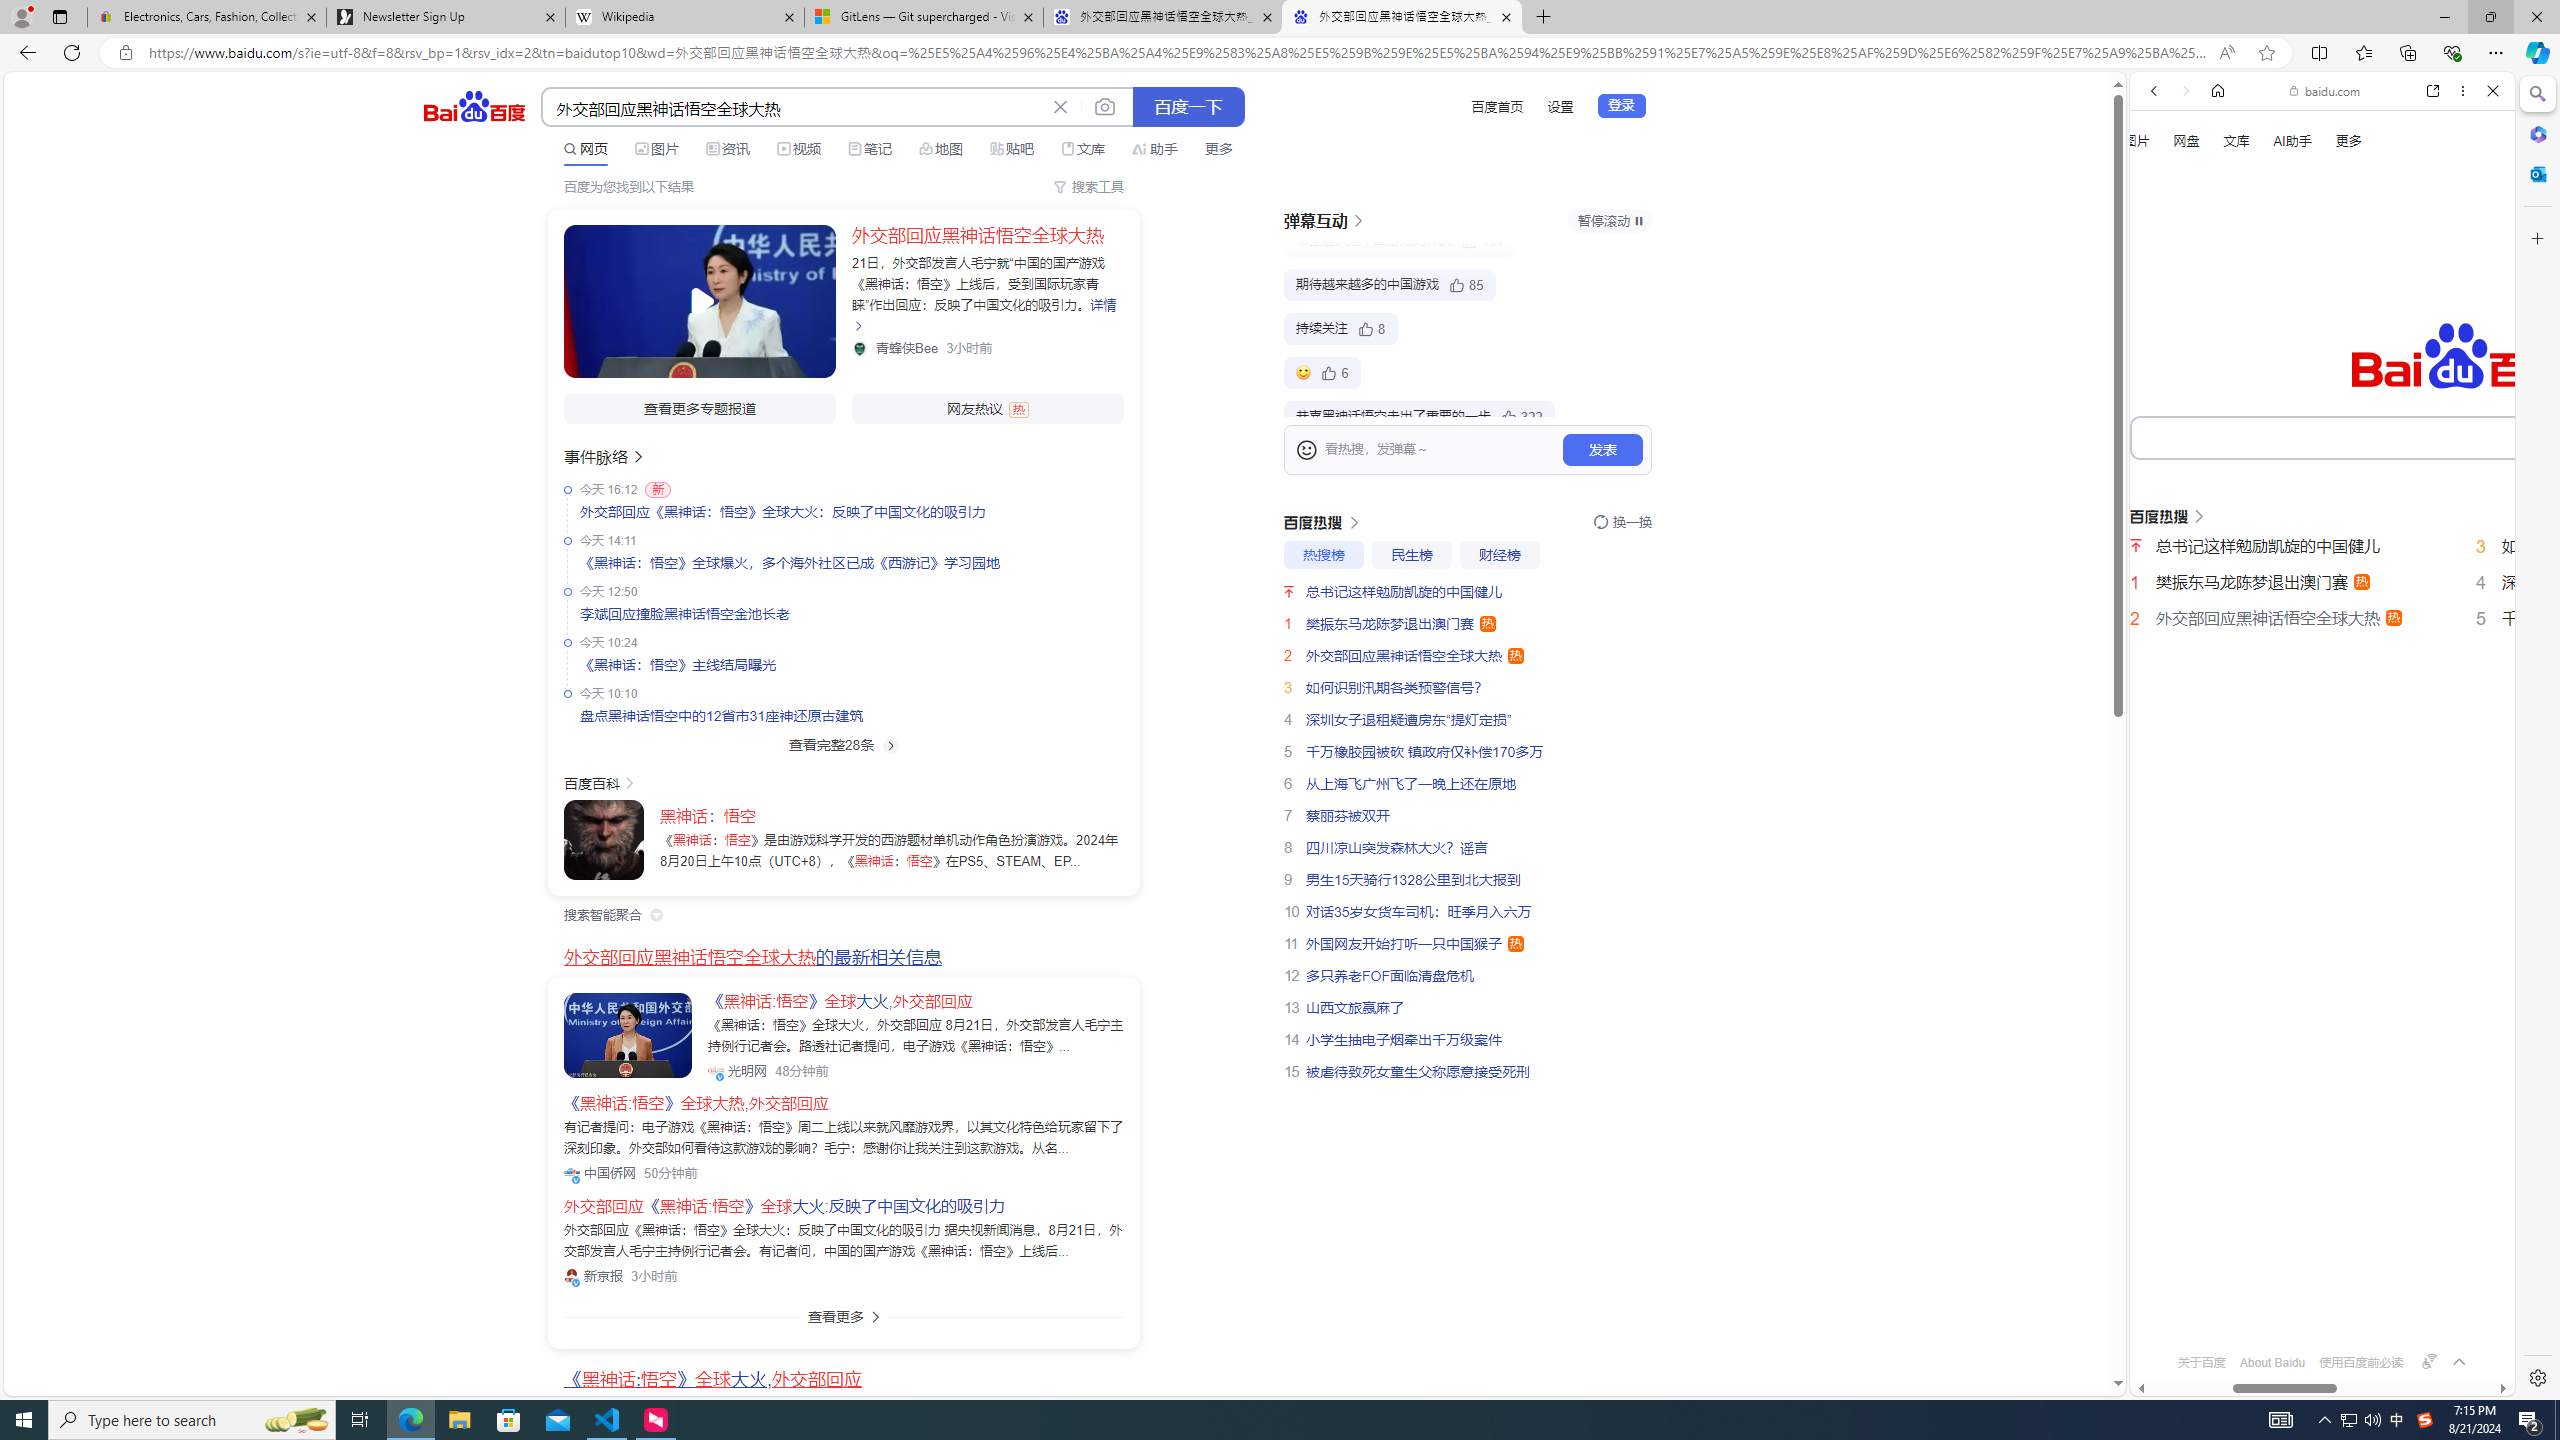 The image size is (2560, 1440). Describe the element at coordinates (2404, 436) in the screenshot. I see `AutomationID: kw` at that location.